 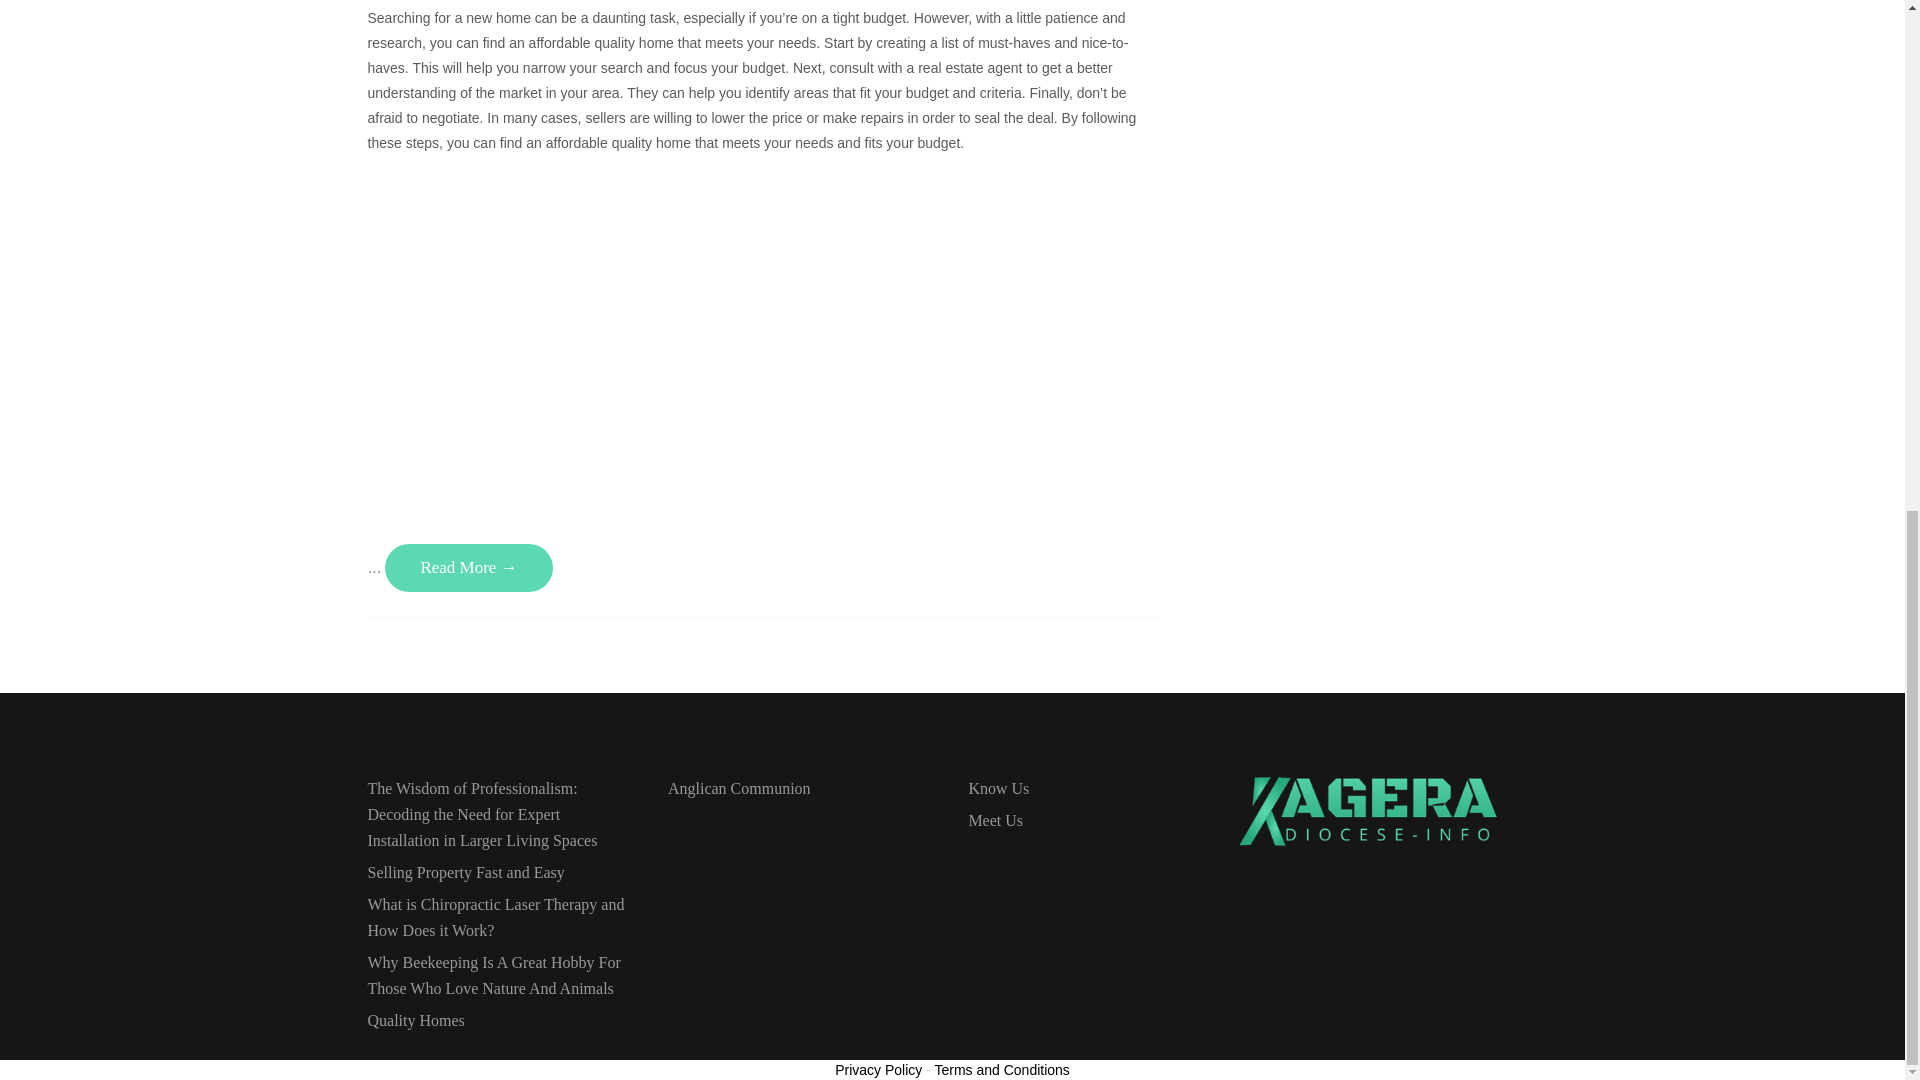 What do you see at coordinates (500, 918) in the screenshot?
I see `What is Chiropractic Laser Therapy and How Does it Work?` at bounding box center [500, 918].